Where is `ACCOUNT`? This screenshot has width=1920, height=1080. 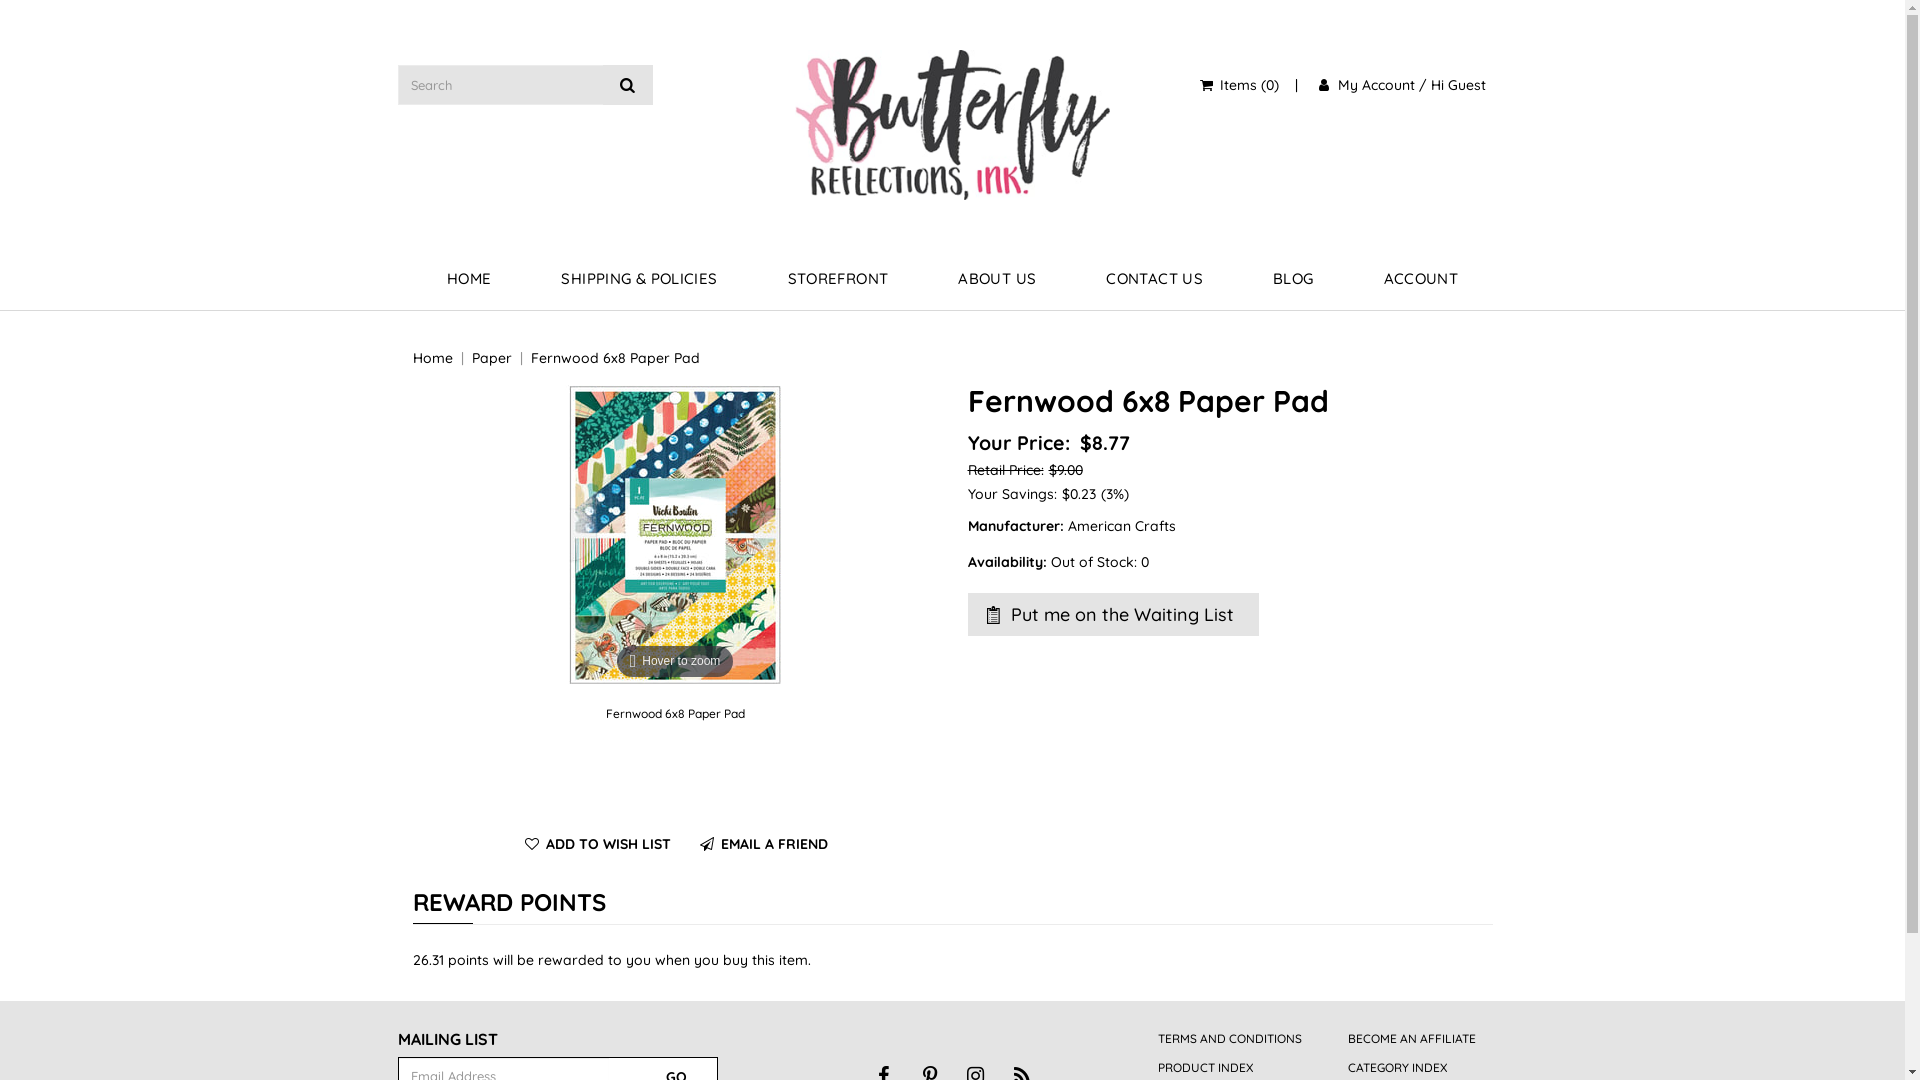 ACCOUNT is located at coordinates (1420, 280).